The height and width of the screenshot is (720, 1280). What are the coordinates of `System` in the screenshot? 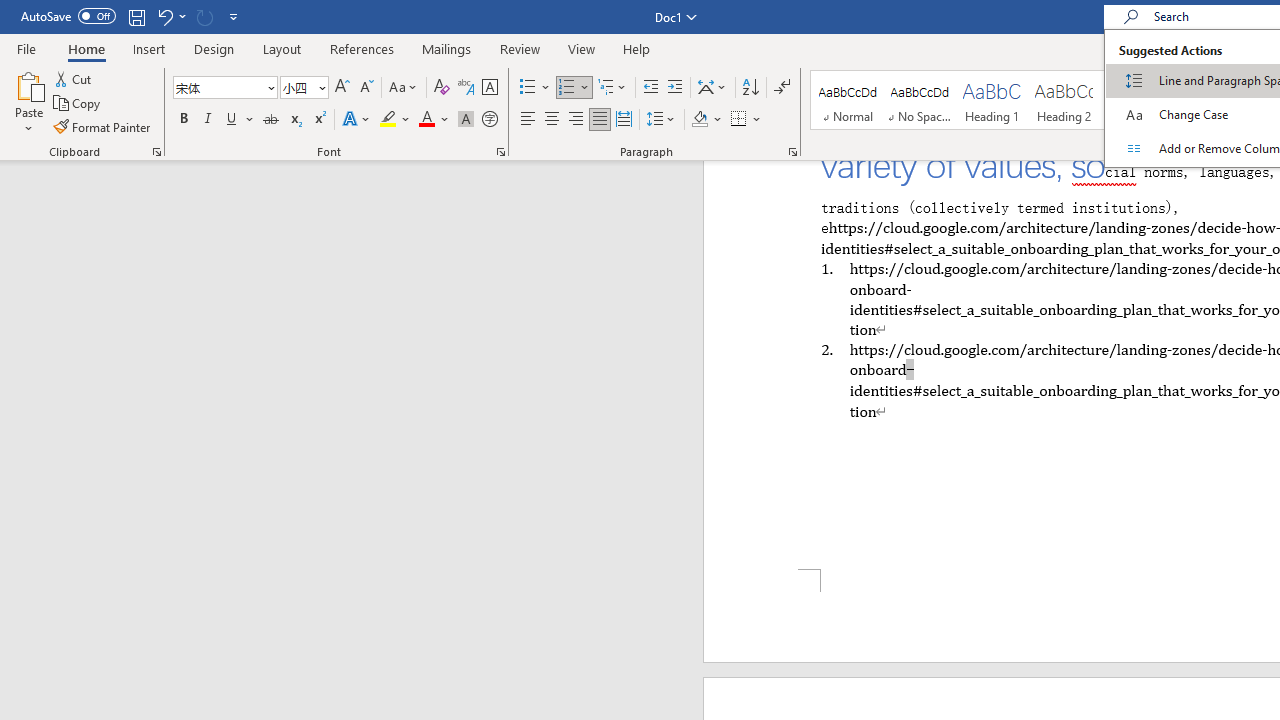 It's located at (10, 11).